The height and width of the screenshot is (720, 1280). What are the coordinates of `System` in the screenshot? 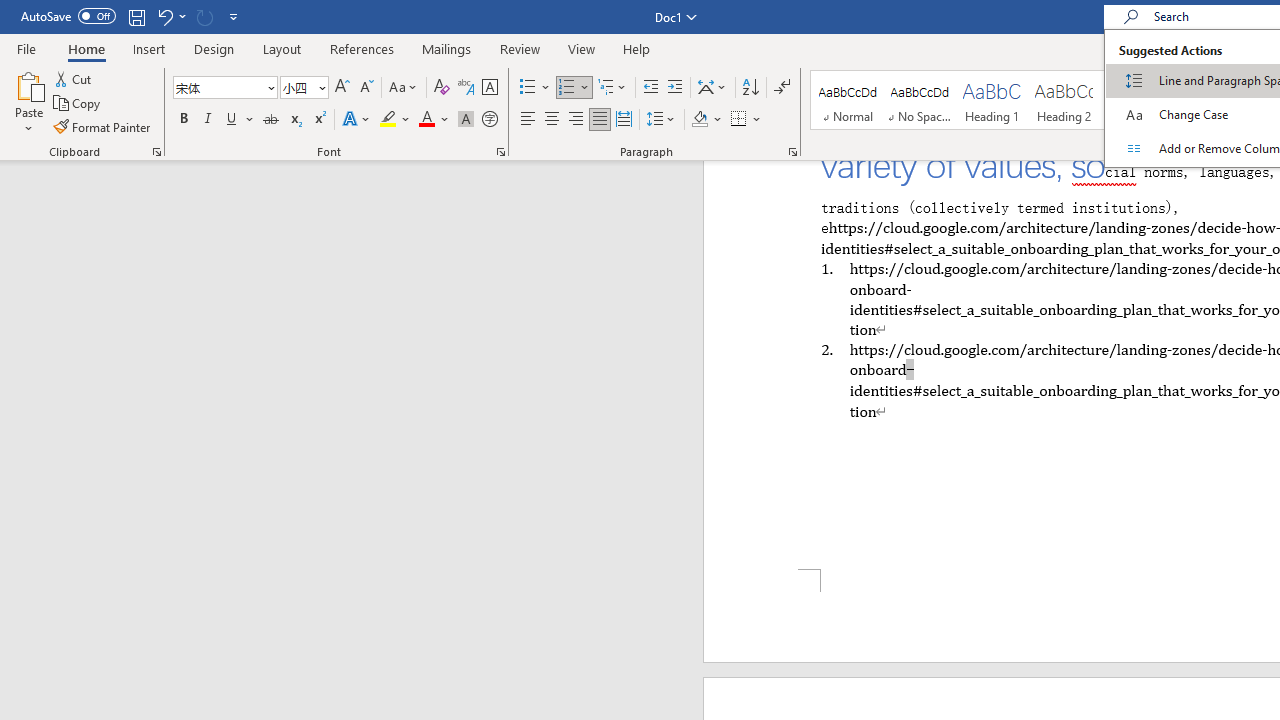 It's located at (10, 11).